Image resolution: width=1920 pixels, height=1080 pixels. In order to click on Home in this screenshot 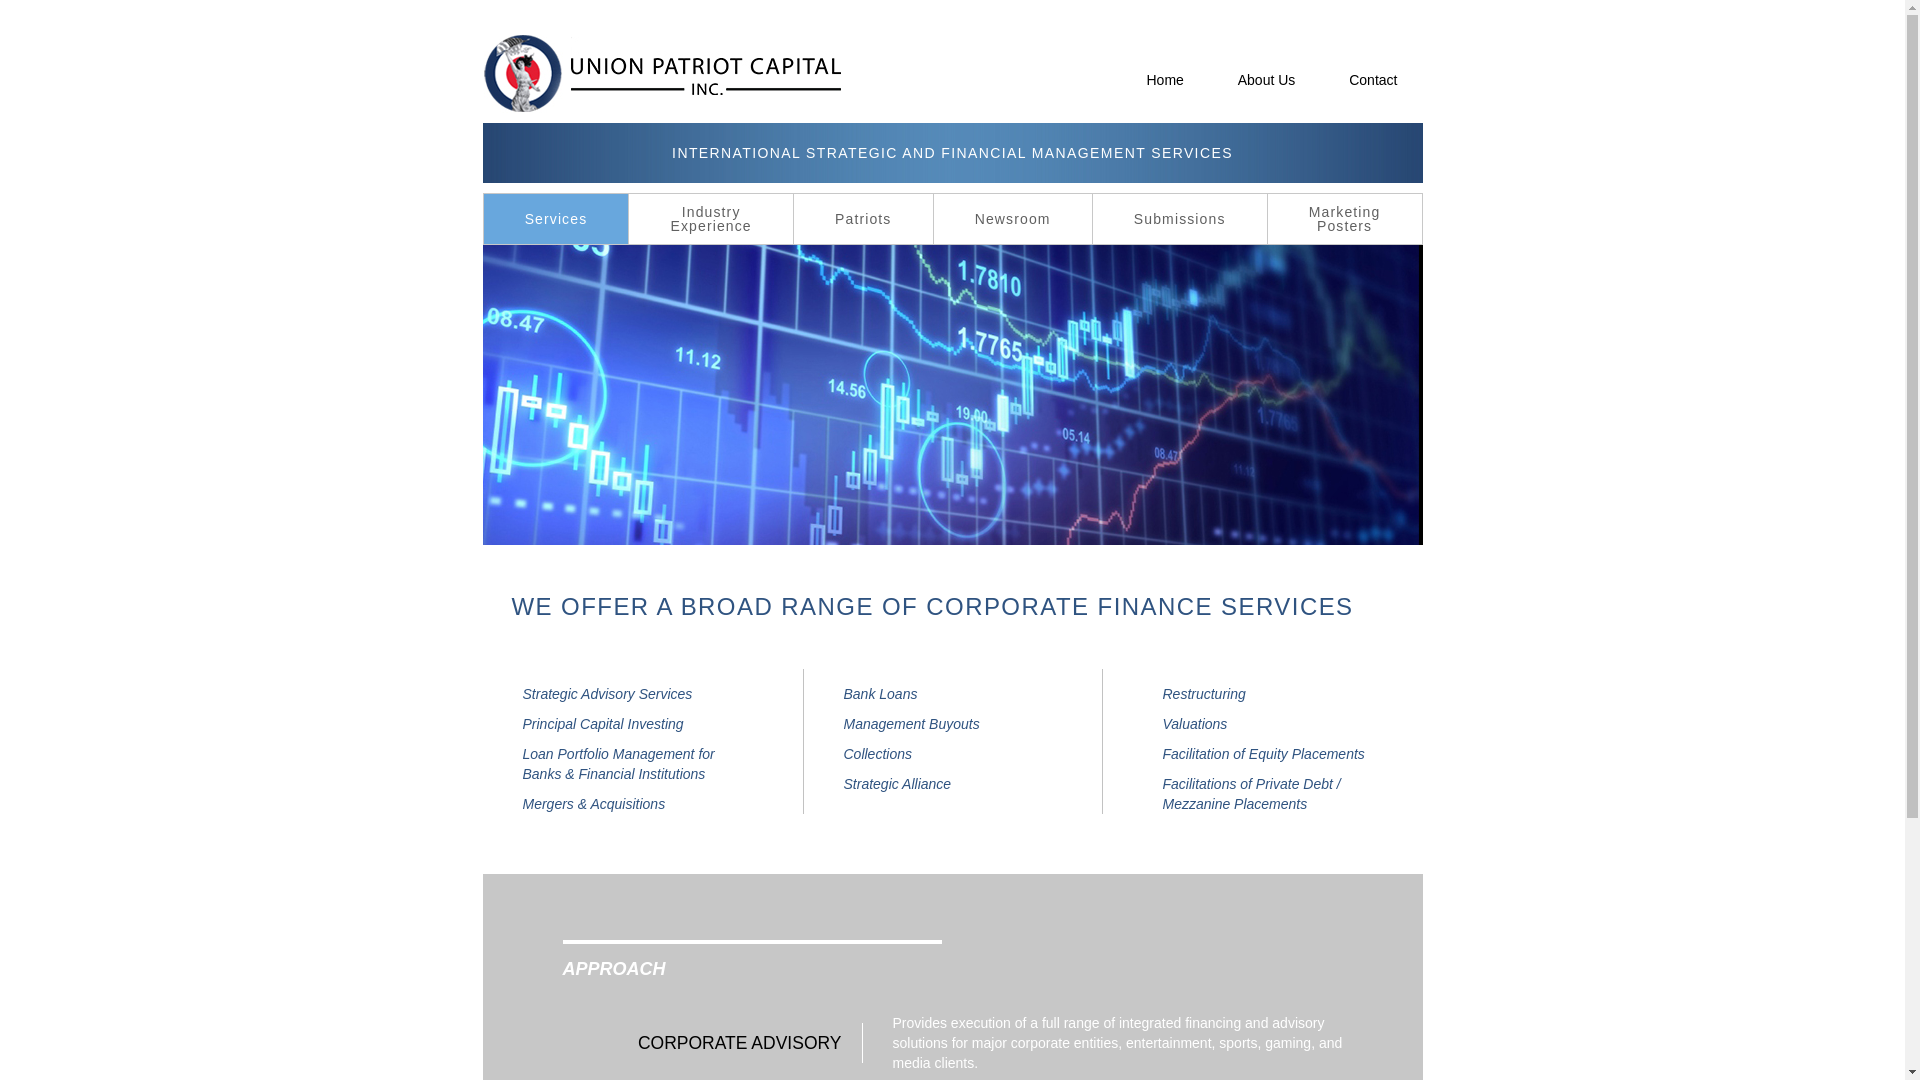, I will do `click(1164, 79)`.